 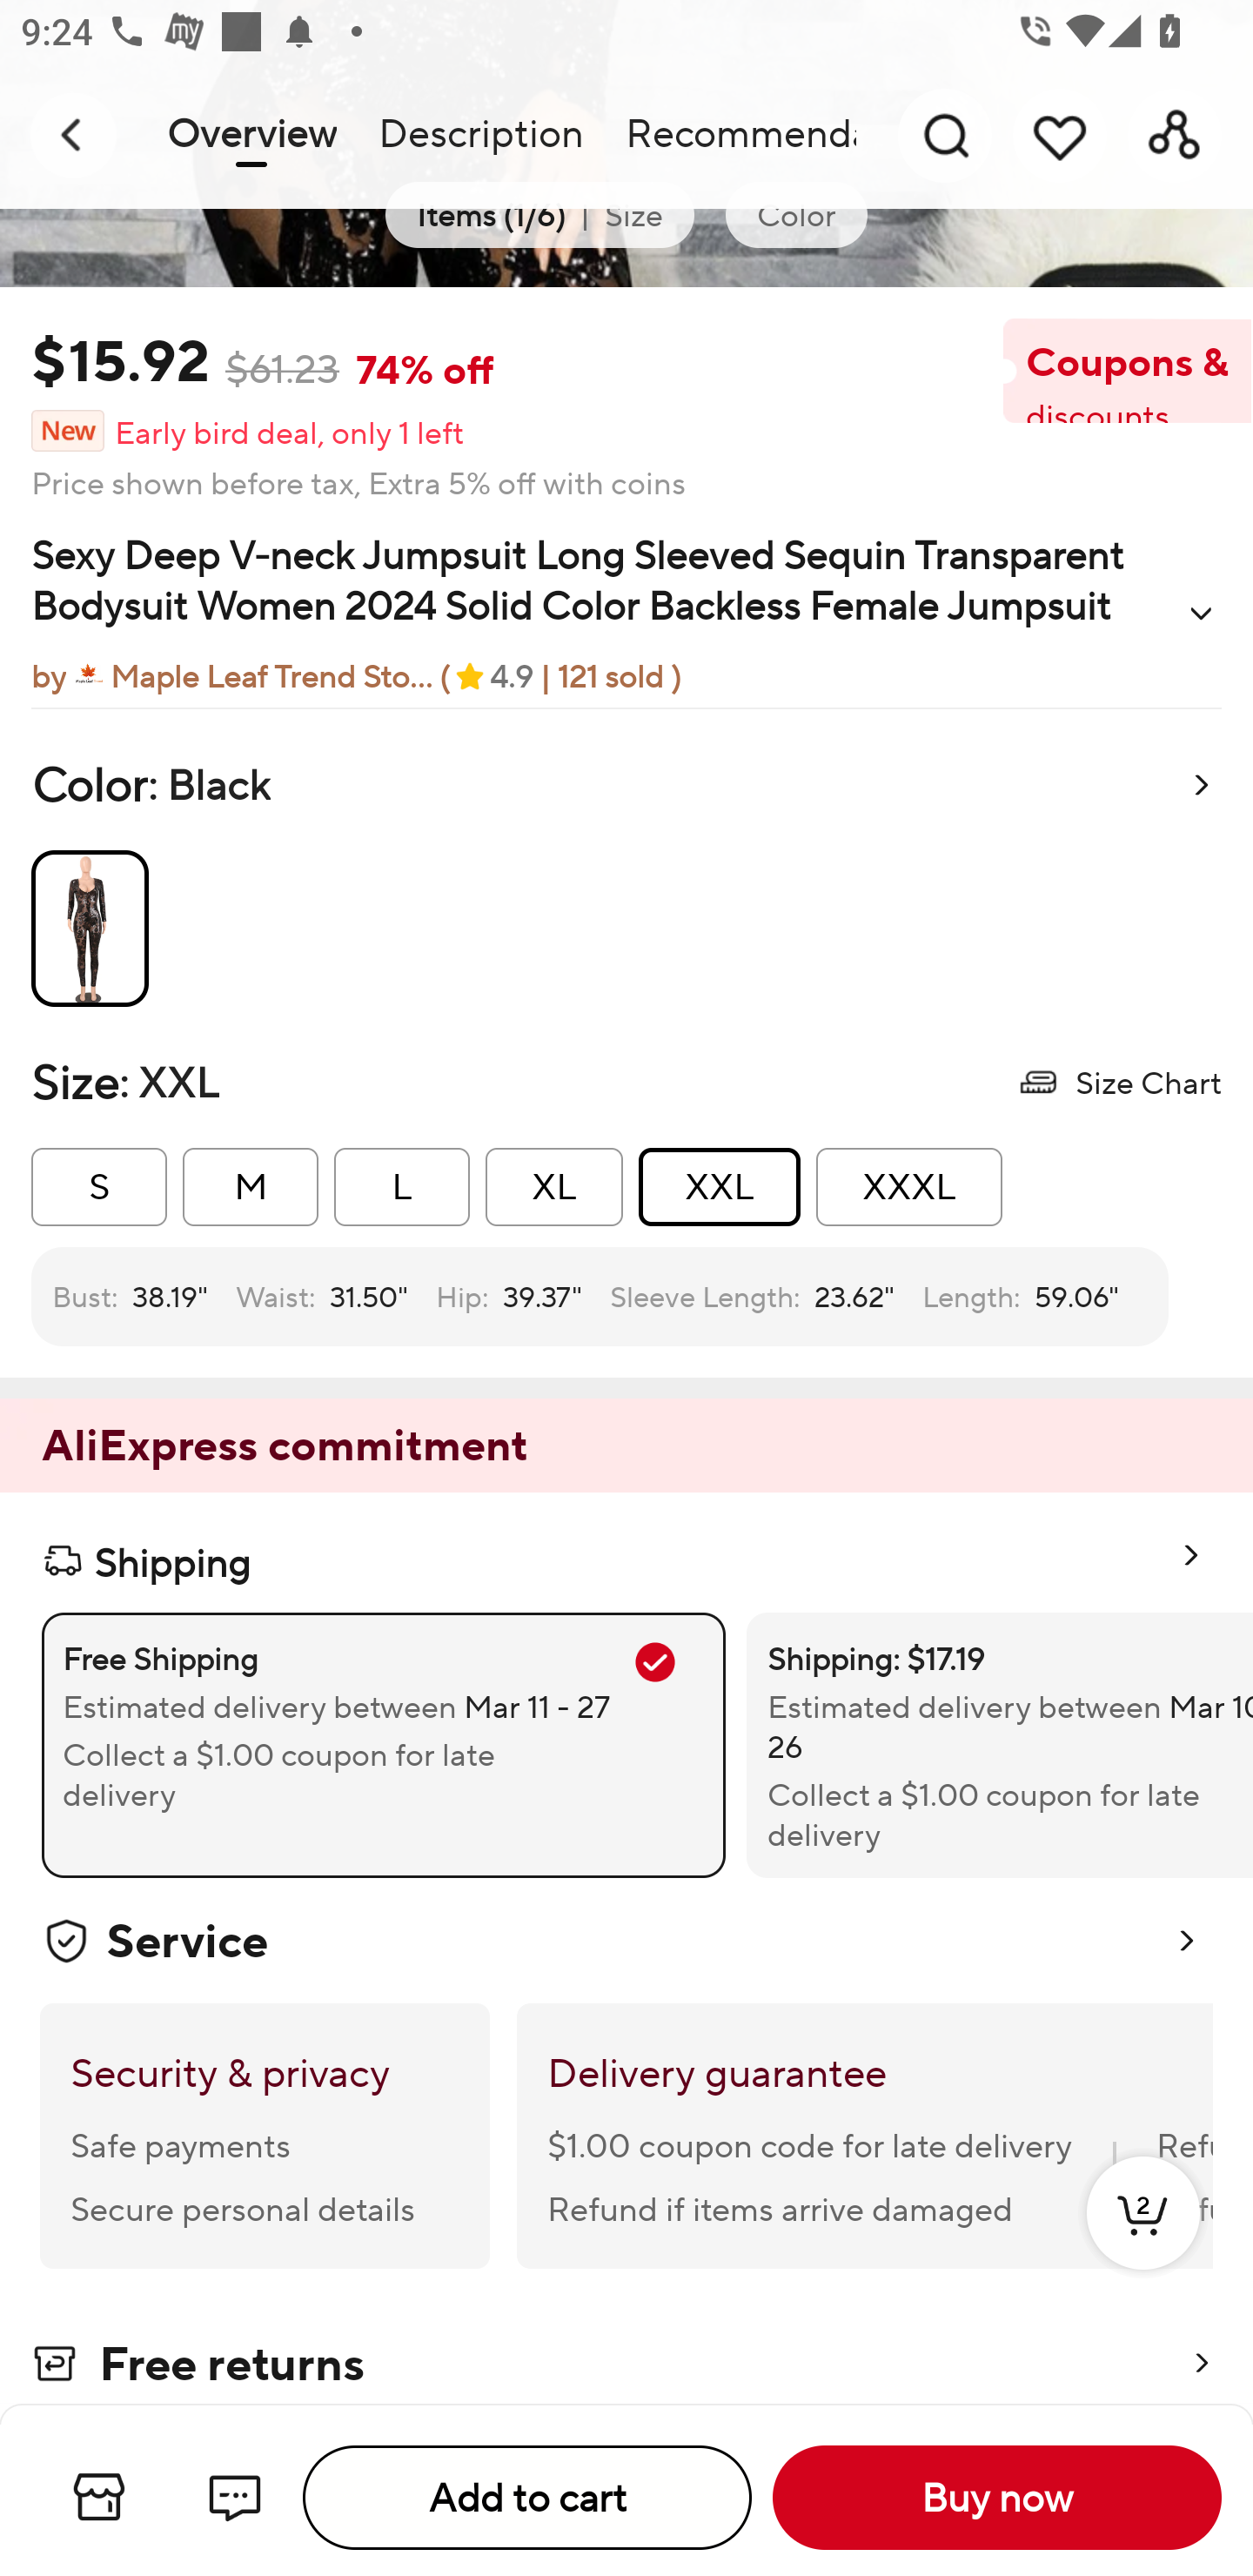 What do you see at coordinates (908, 1187) in the screenshot?
I see `XXXL` at bounding box center [908, 1187].